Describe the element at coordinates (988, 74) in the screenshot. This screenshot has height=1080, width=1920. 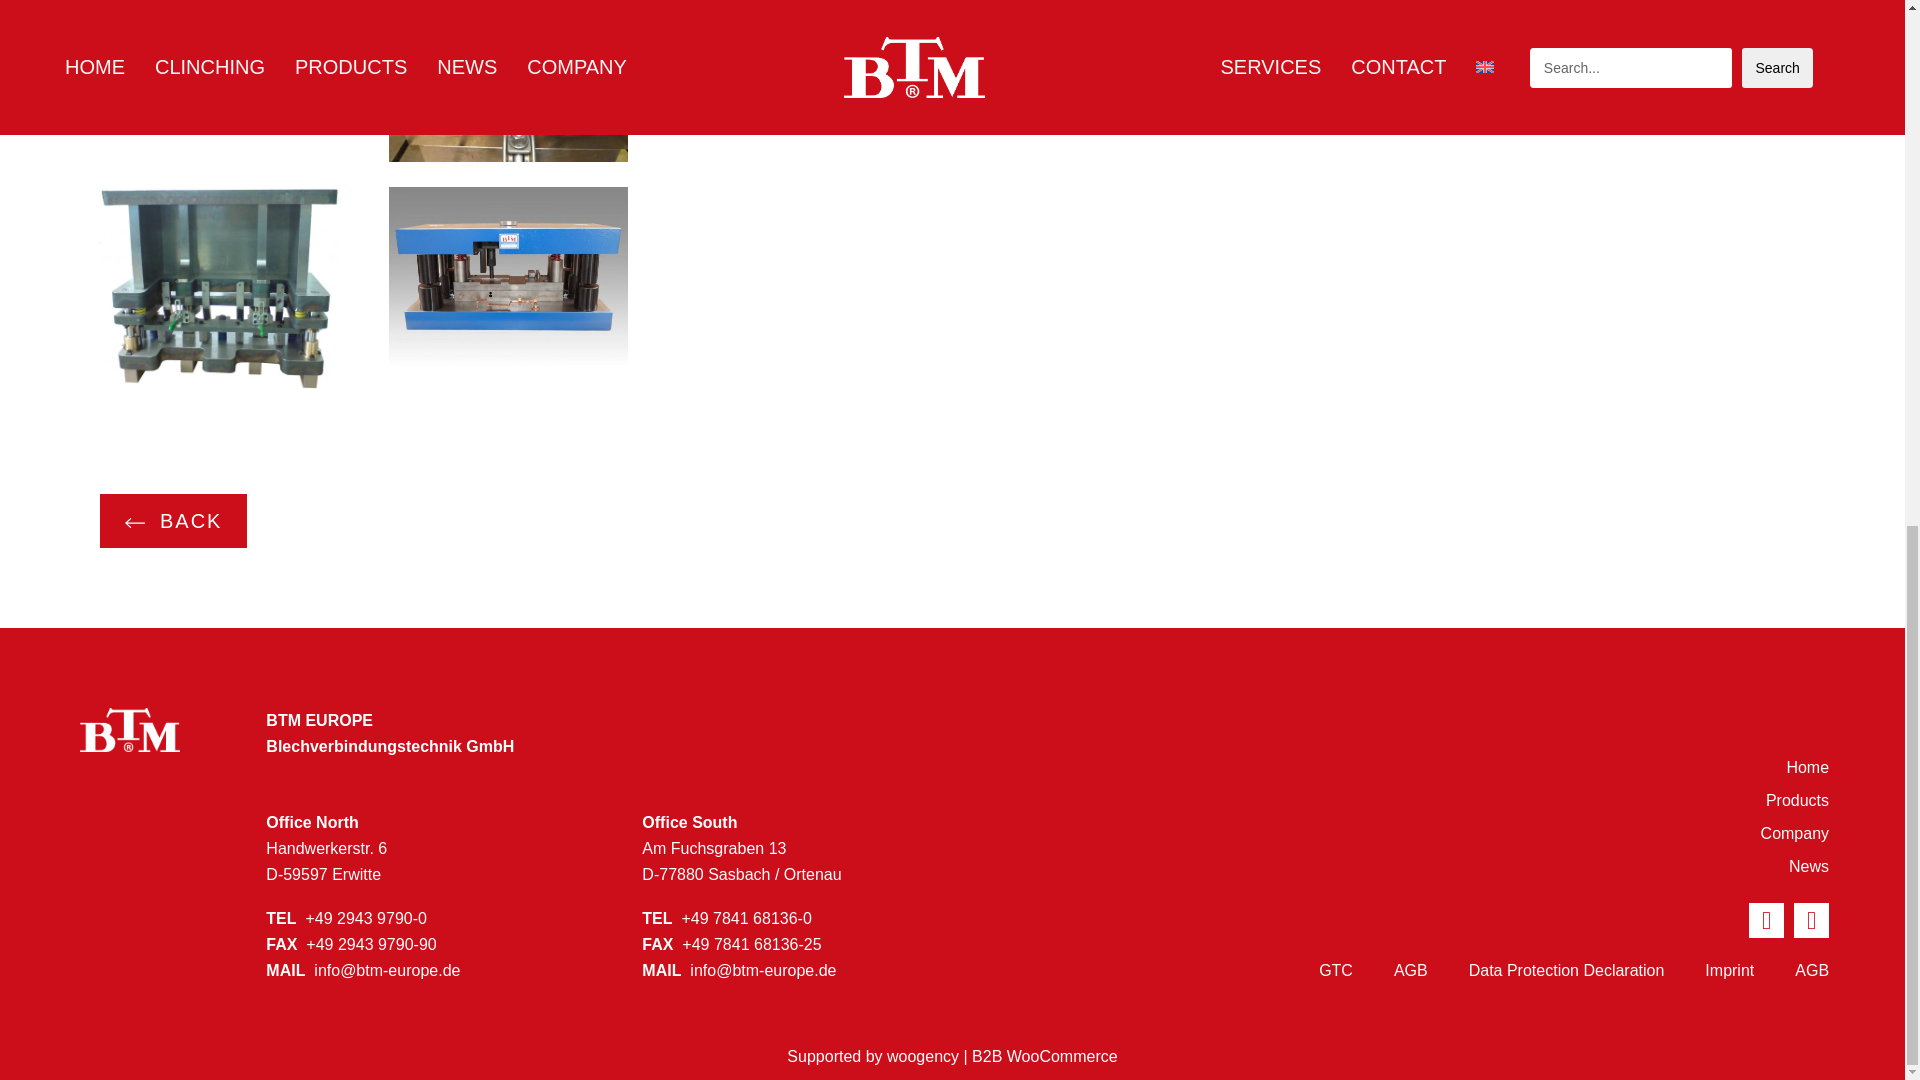
I see `Arrow Icon` at that location.